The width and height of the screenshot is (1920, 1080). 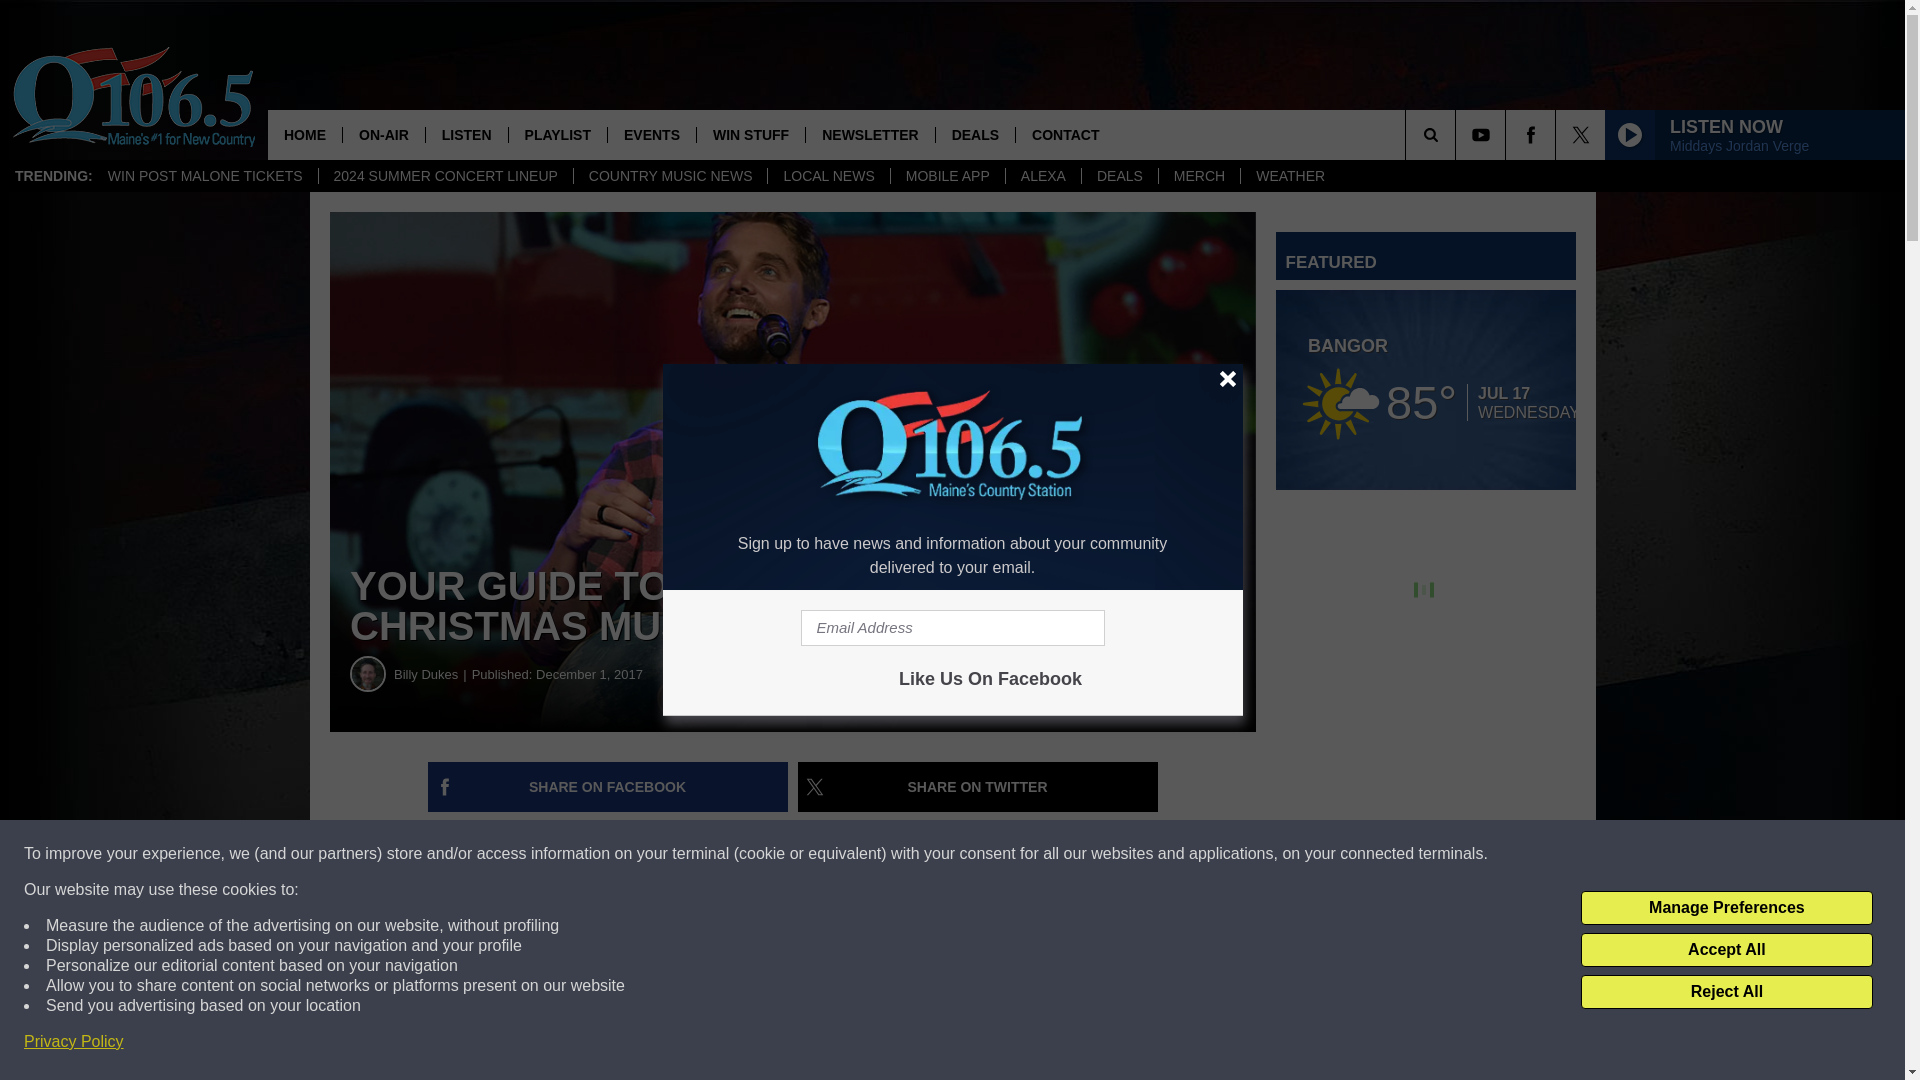 I want to click on 2024 SUMMER CONCERT LINEUP, so click(x=445, y=176).